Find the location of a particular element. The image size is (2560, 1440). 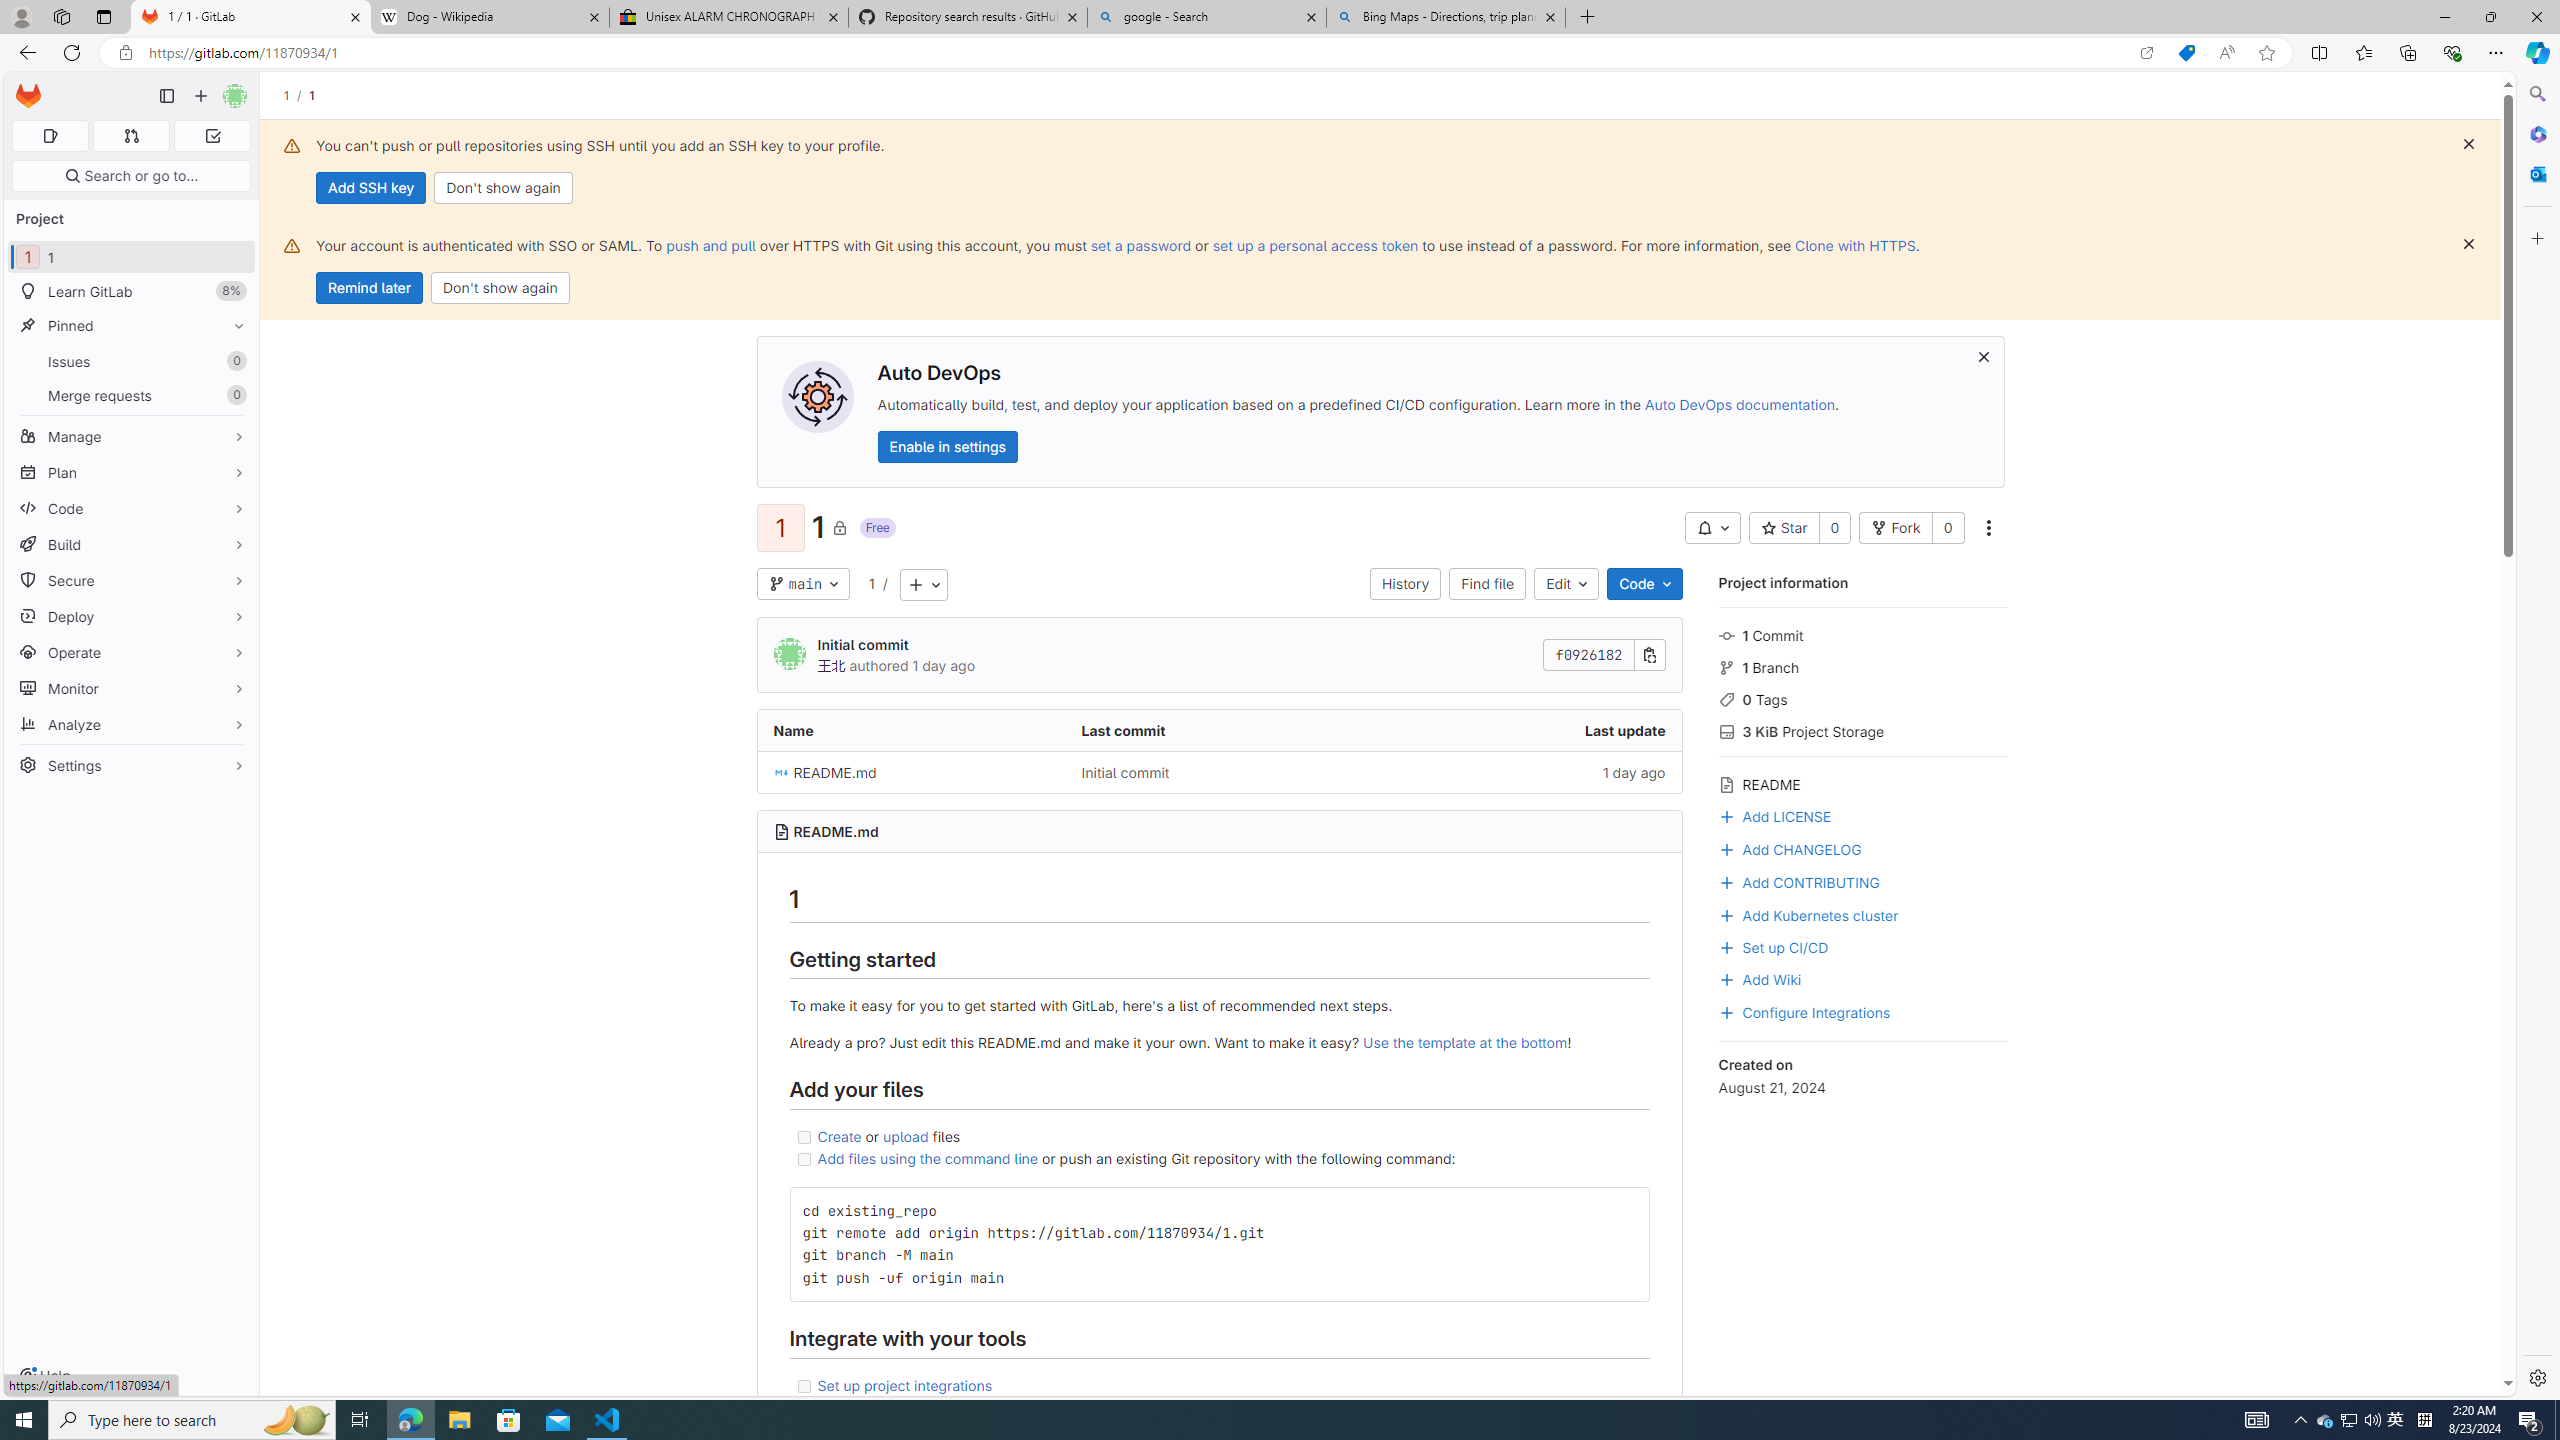

Add to tree is located at coordinates (922, 584).